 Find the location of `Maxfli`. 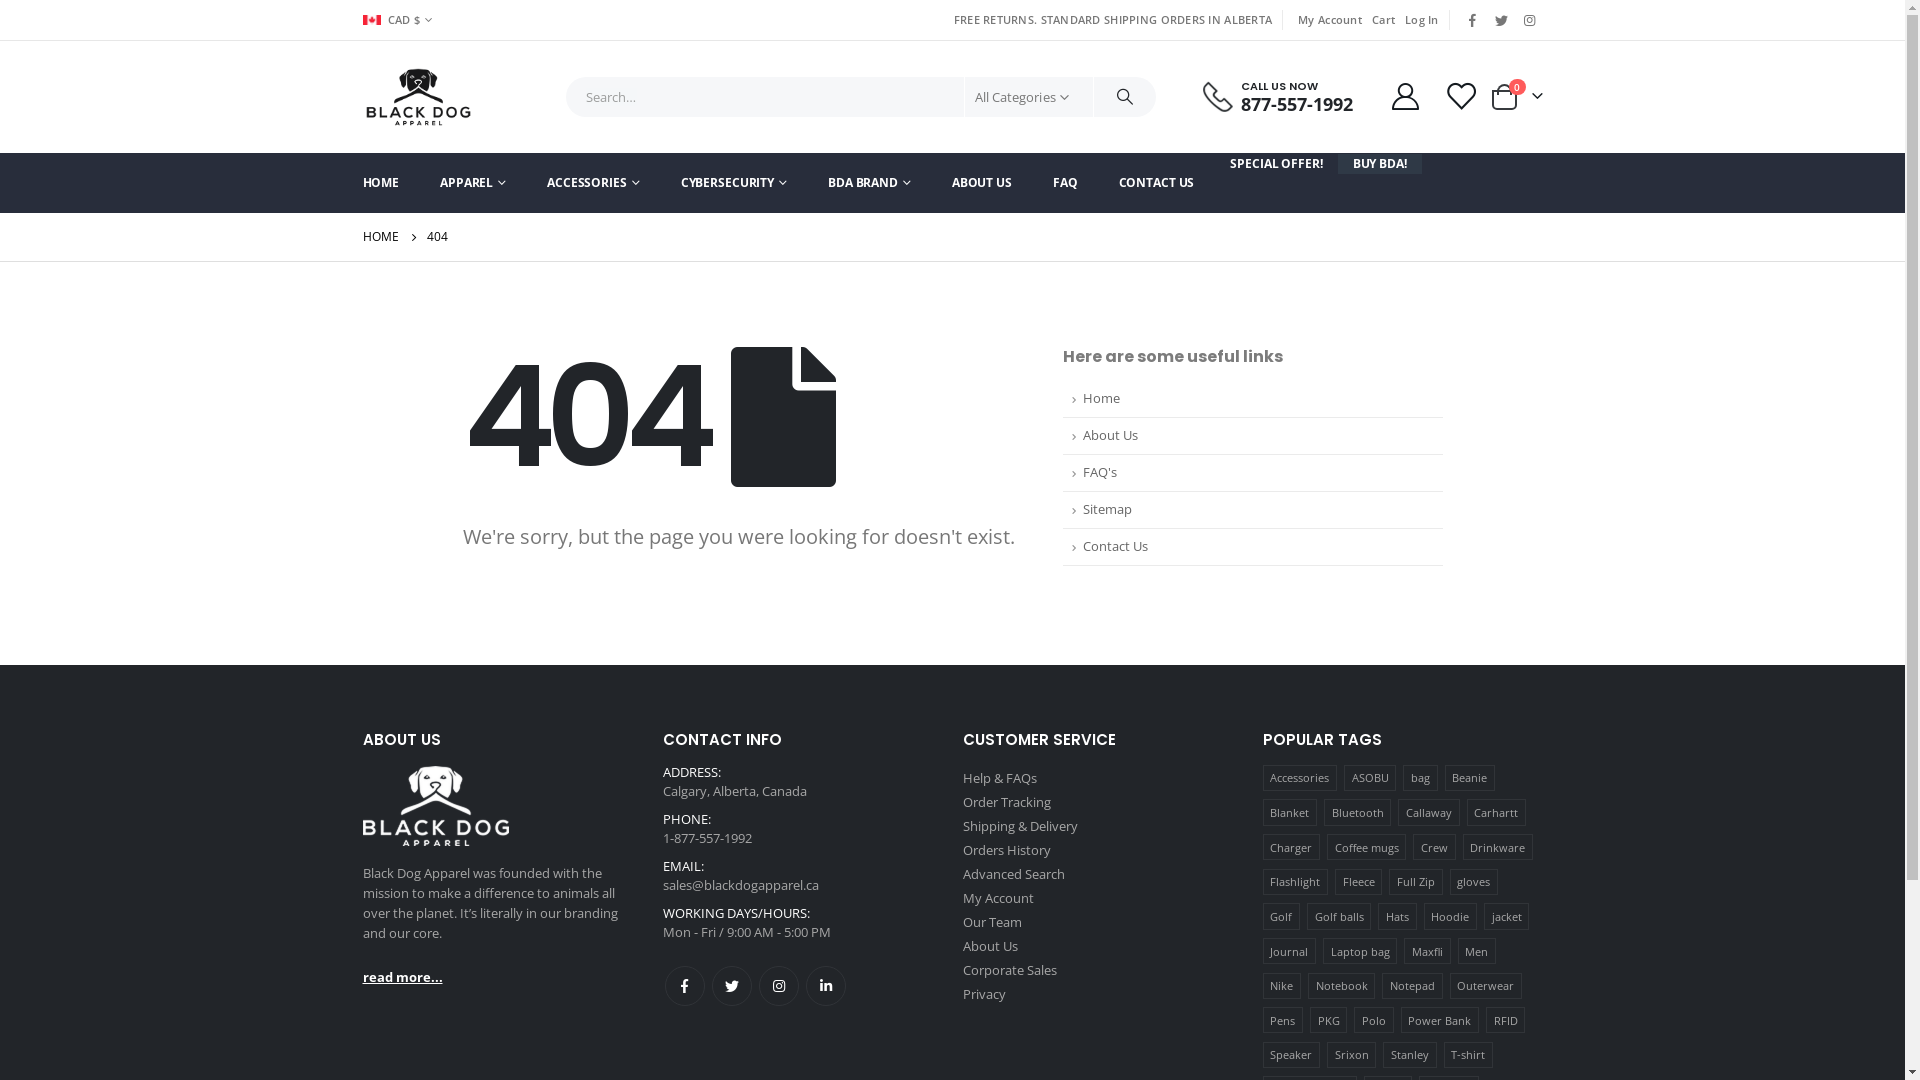

Maxfli is located at coordinates (1427, 951).